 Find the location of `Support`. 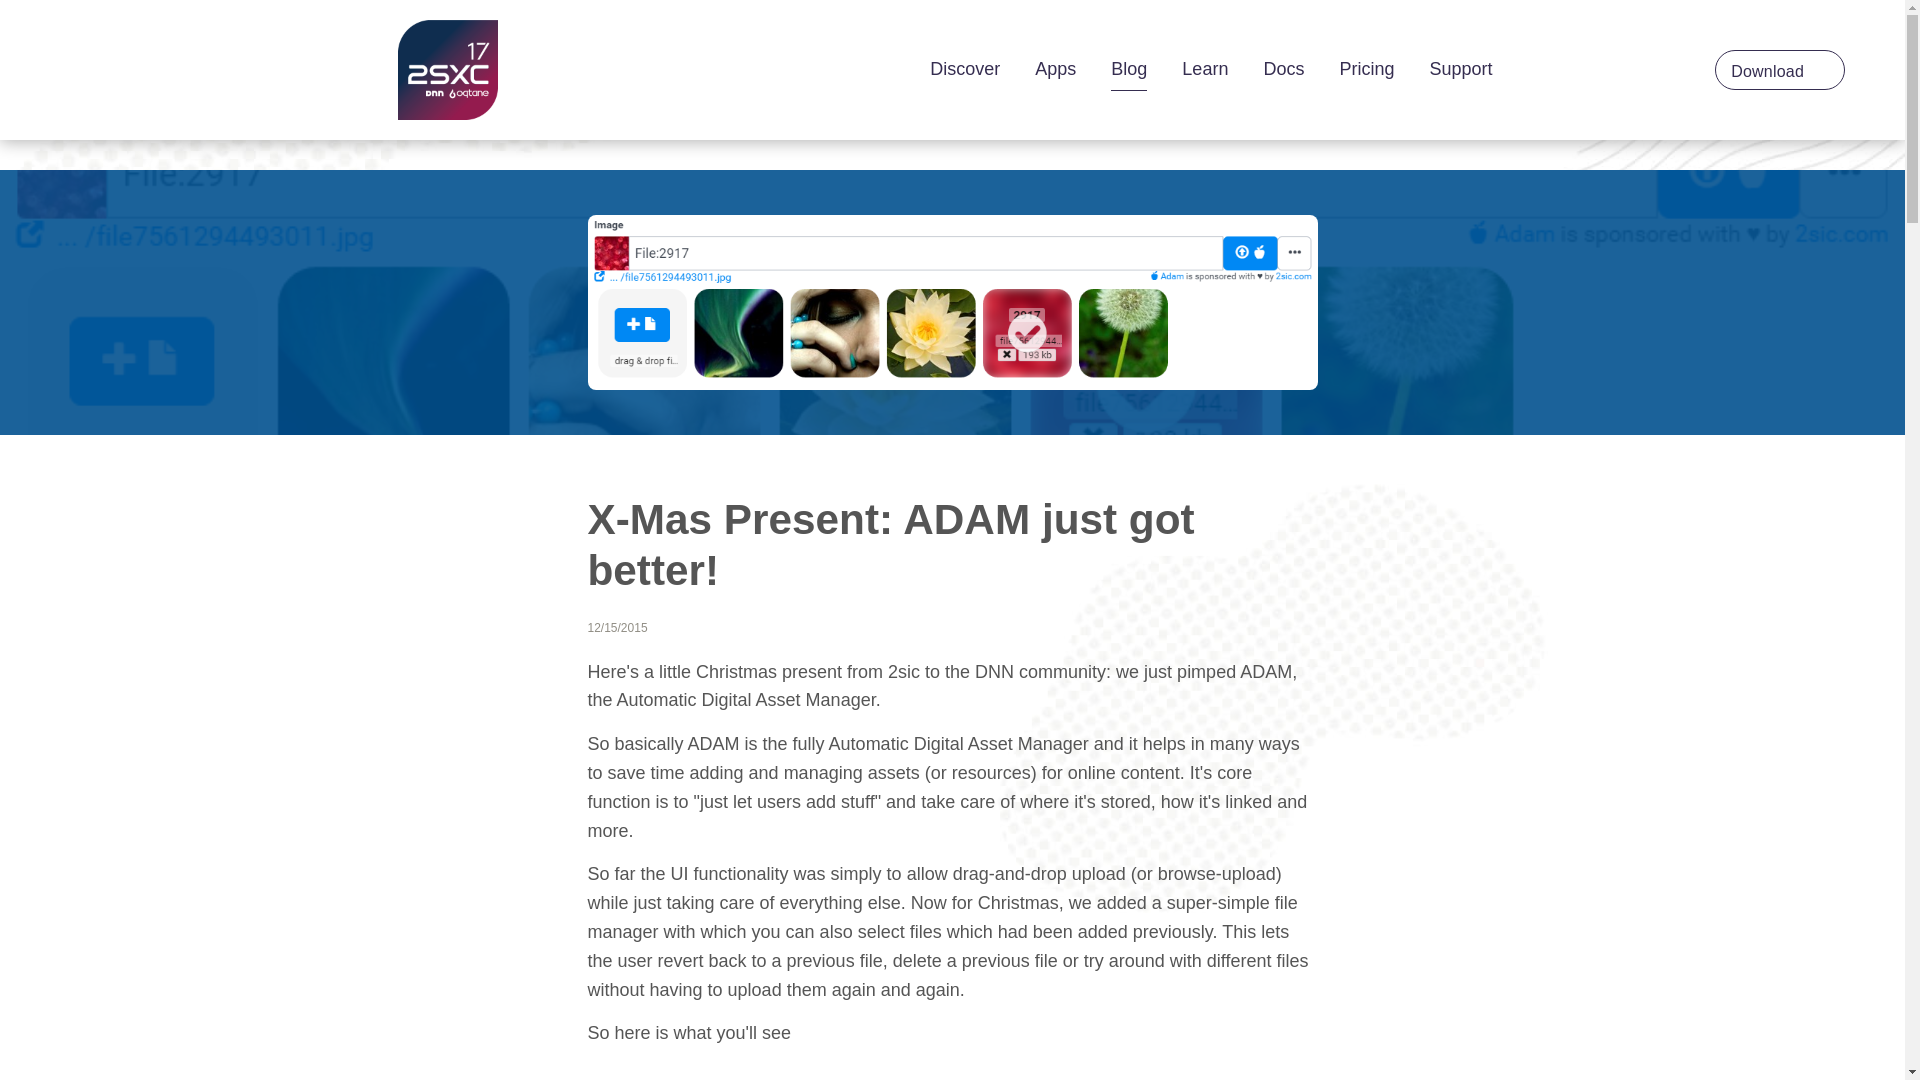

Support is located at coordinates (1460, 69).